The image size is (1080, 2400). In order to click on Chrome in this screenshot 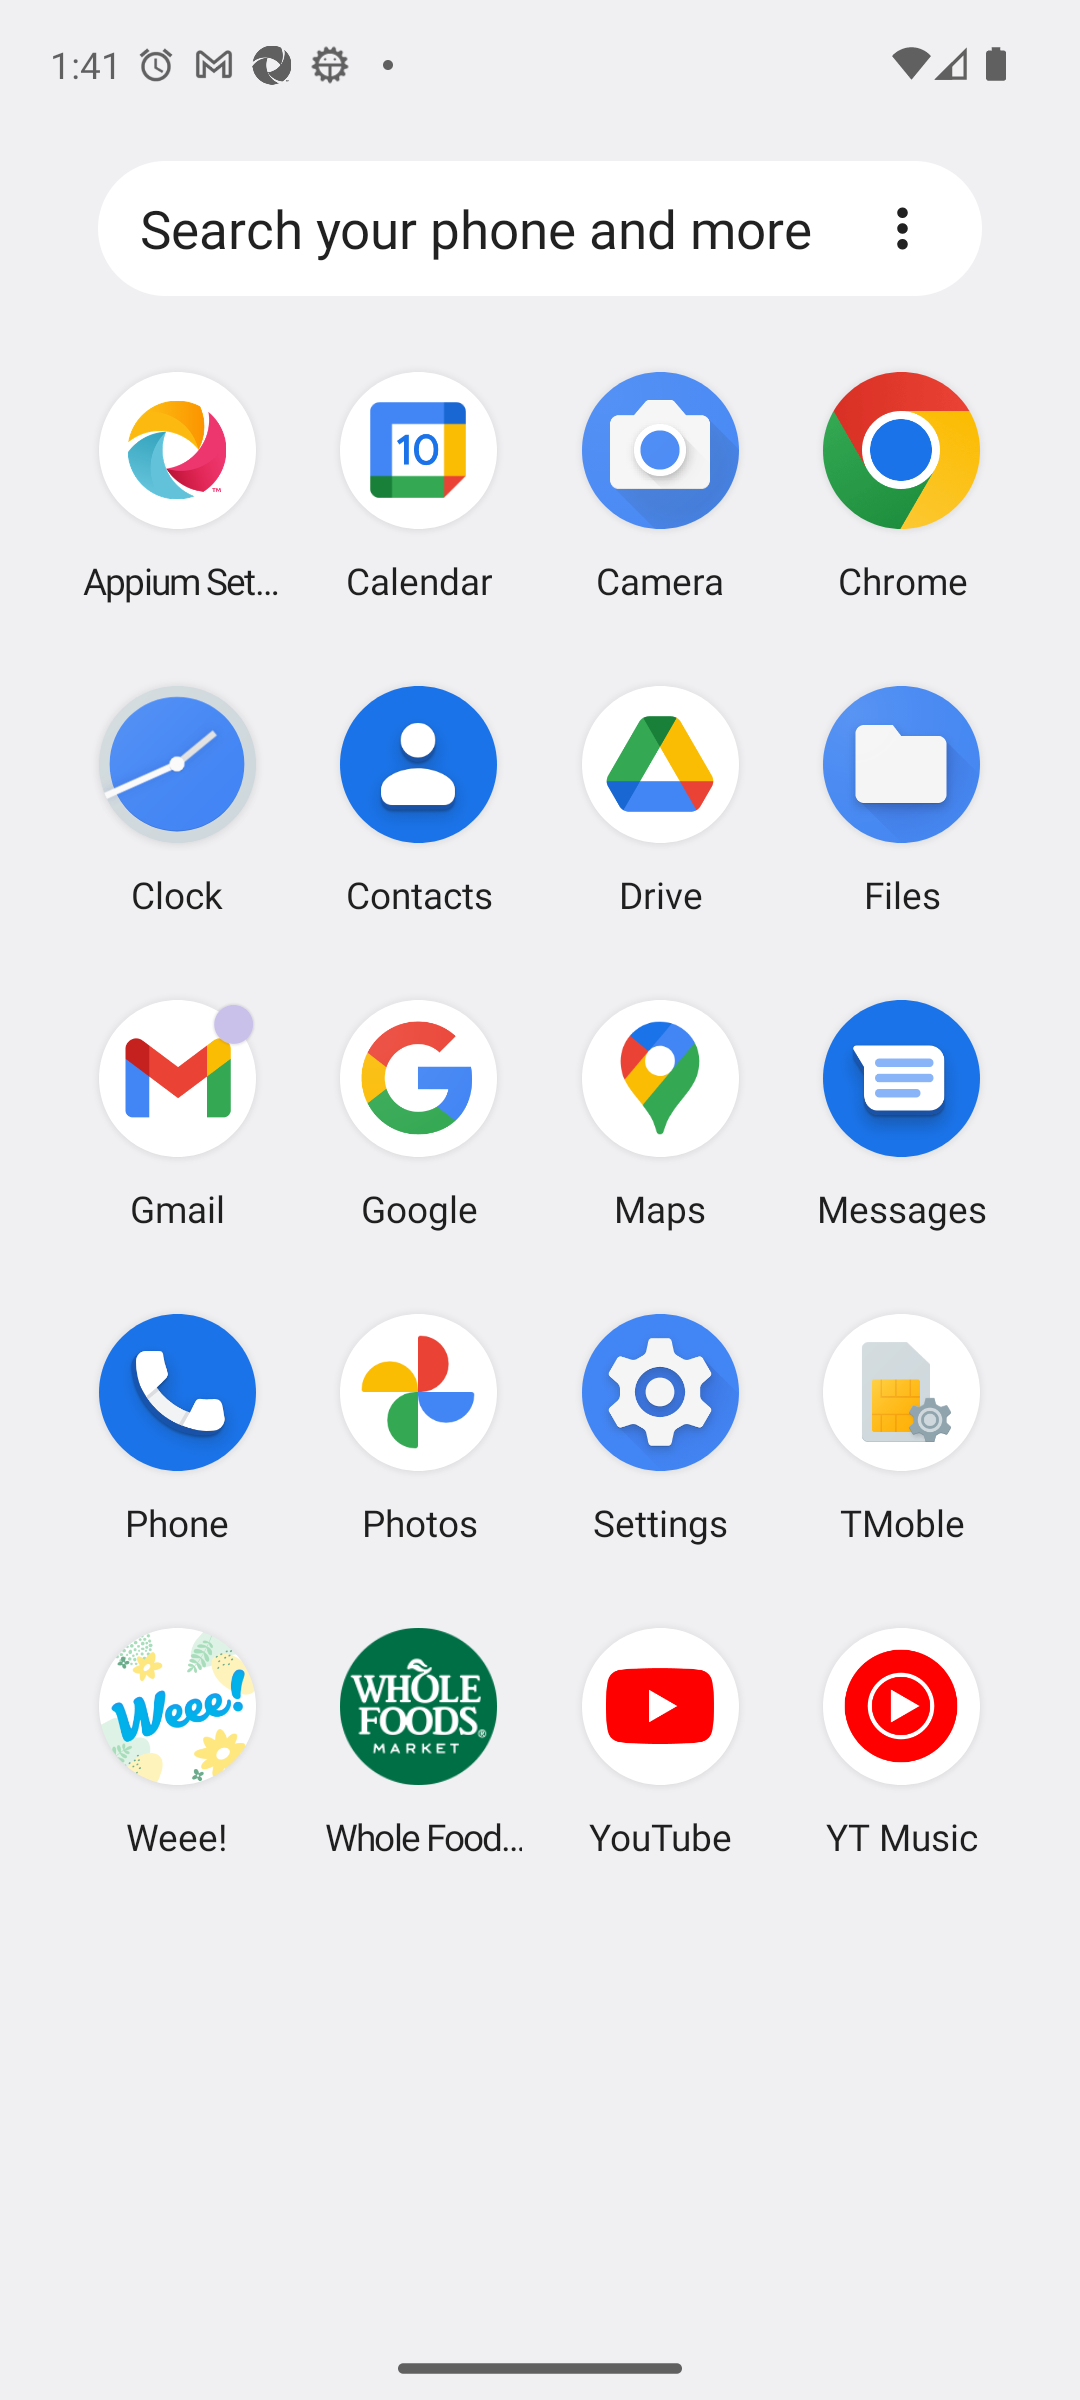, I will do `click(901, 486)`.